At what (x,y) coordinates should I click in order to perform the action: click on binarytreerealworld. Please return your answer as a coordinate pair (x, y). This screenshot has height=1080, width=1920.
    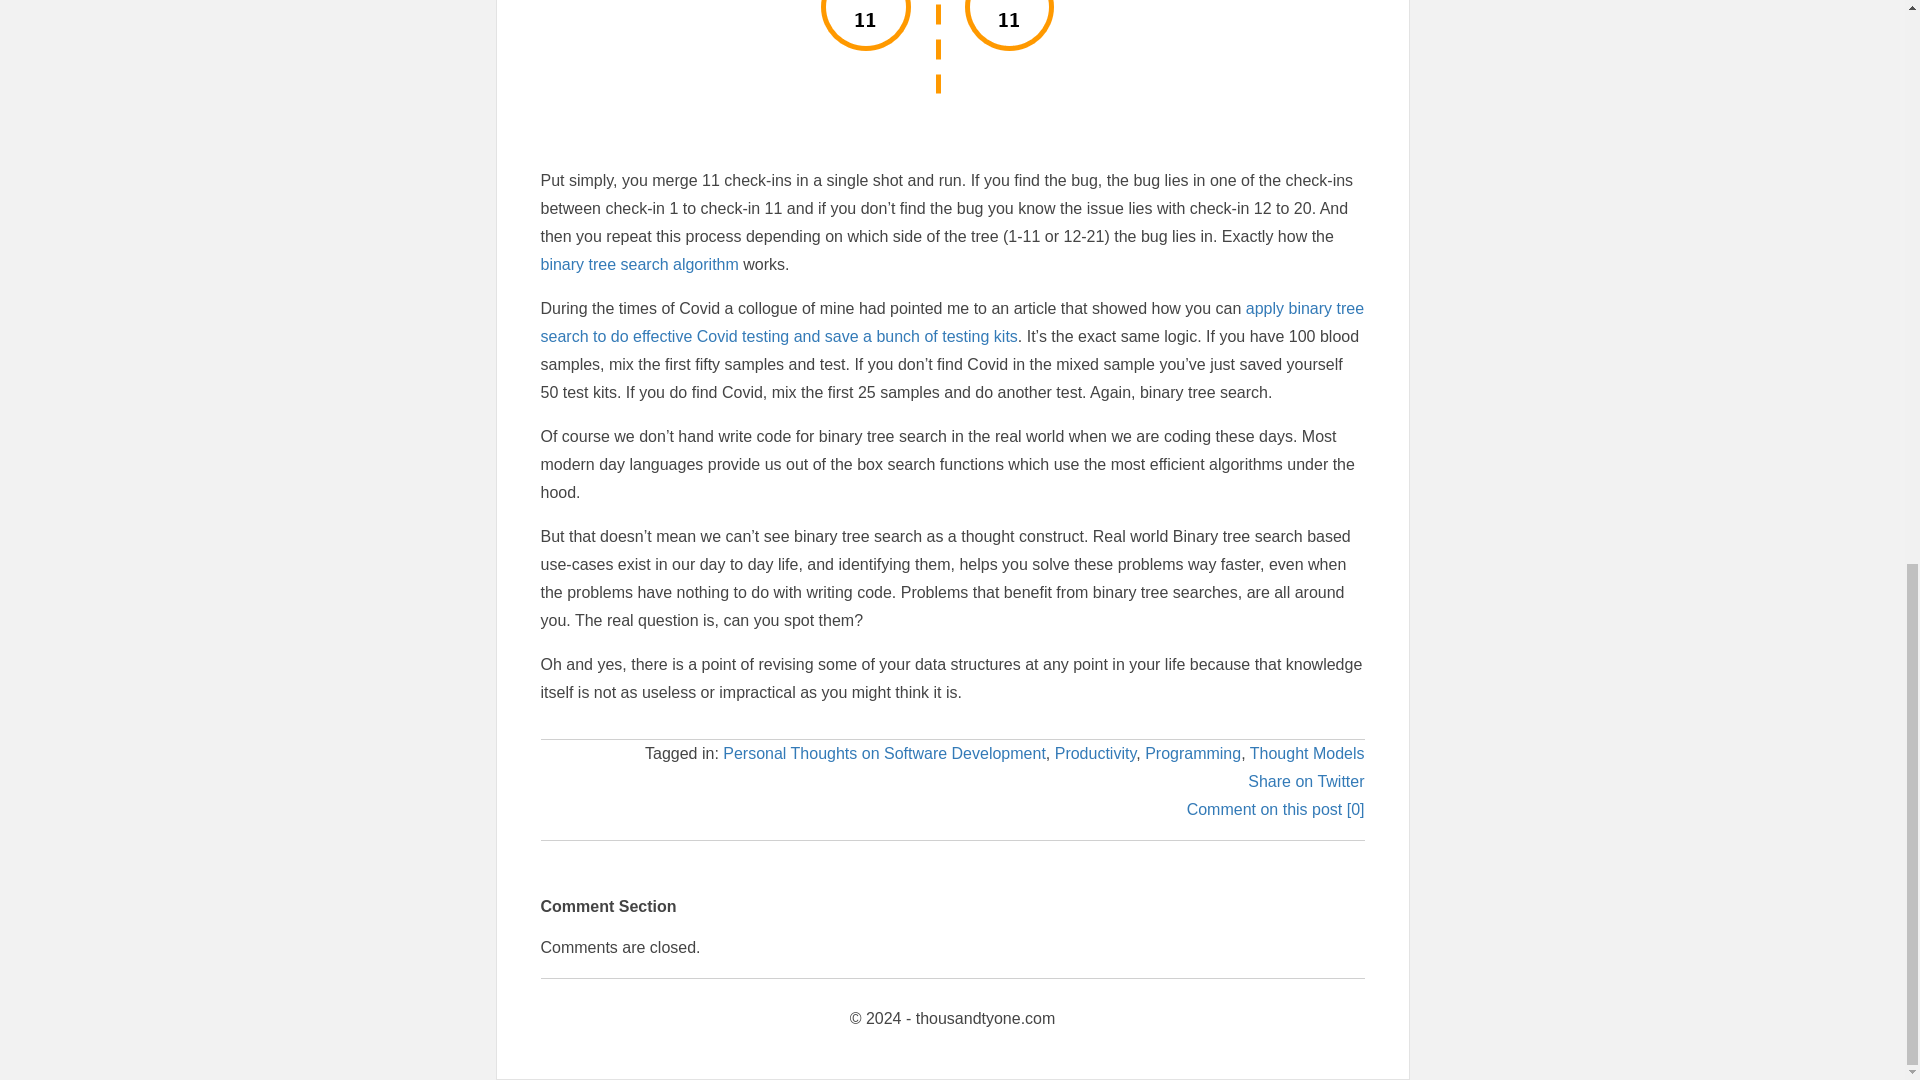
    Looking at the image, I should click on (952, 53).